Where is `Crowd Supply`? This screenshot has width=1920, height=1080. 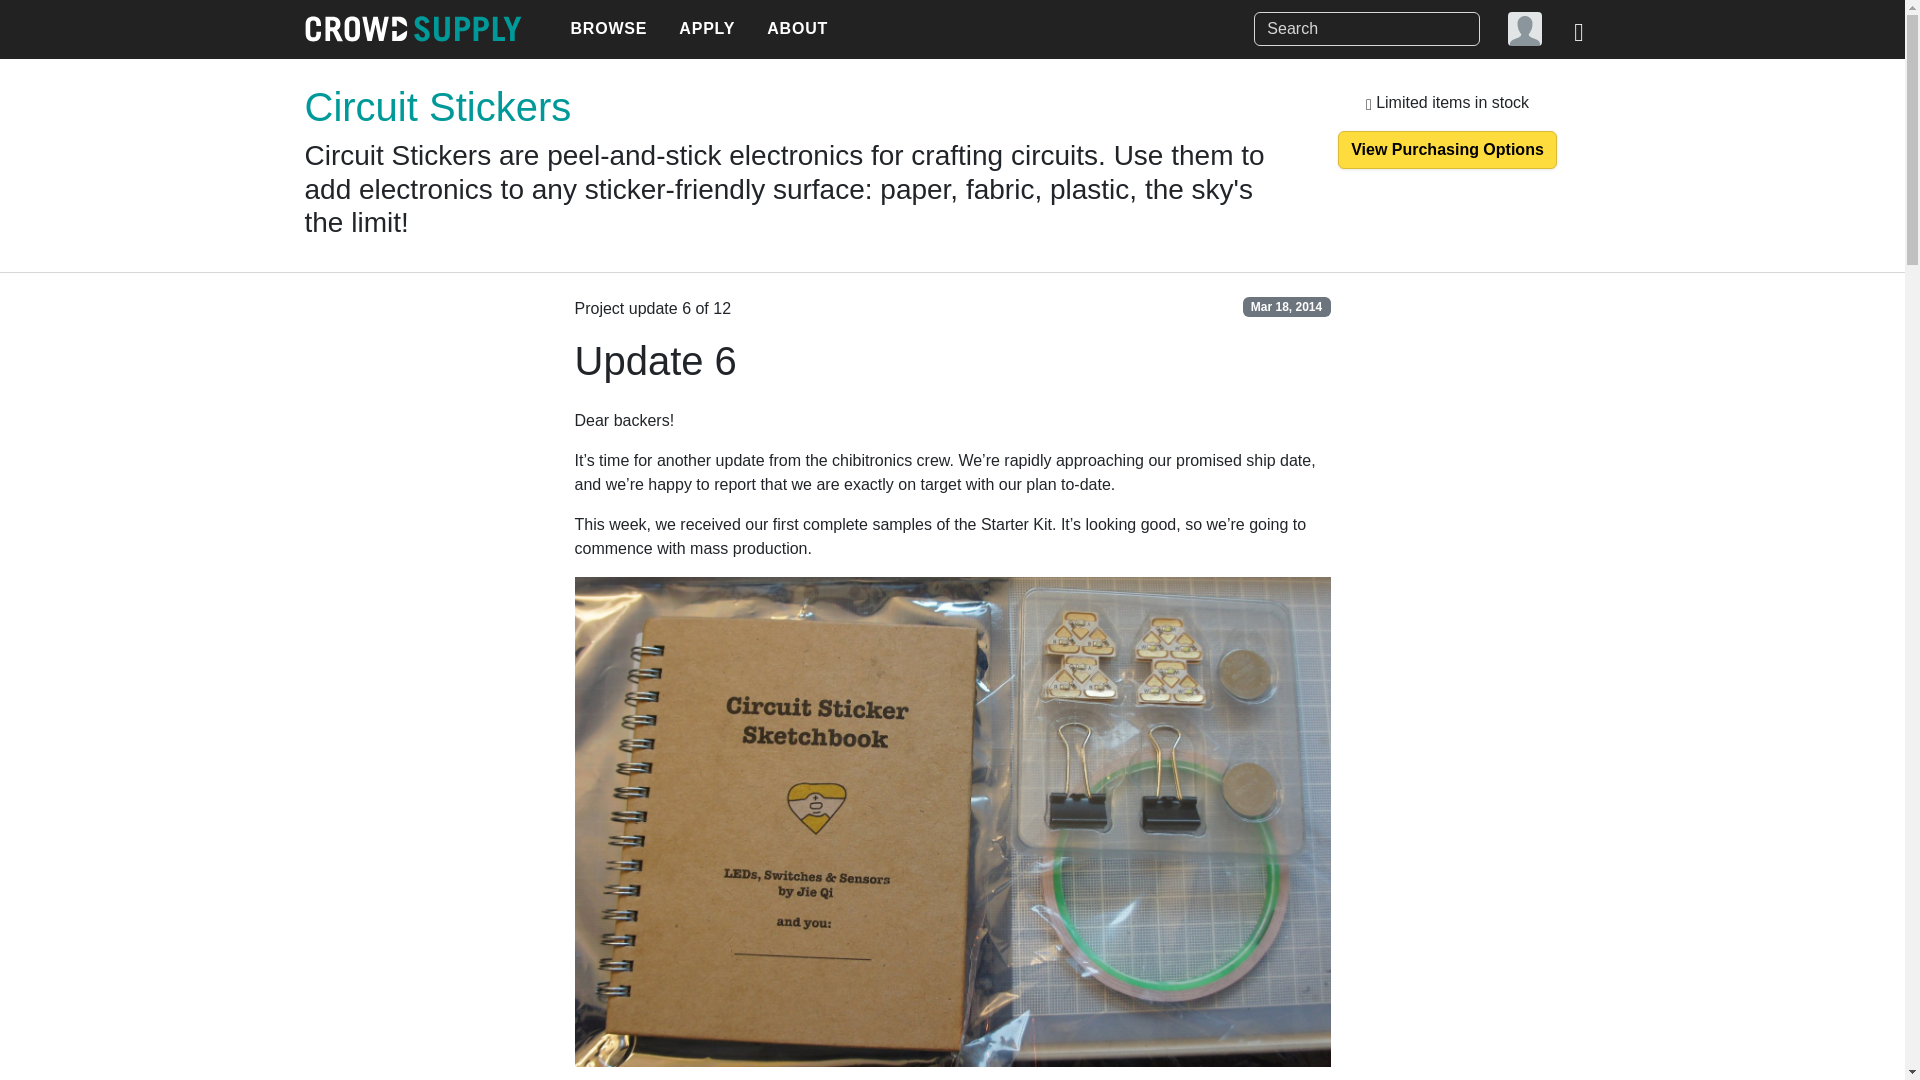
Crowd Supply is located at coordinates (412, 29).